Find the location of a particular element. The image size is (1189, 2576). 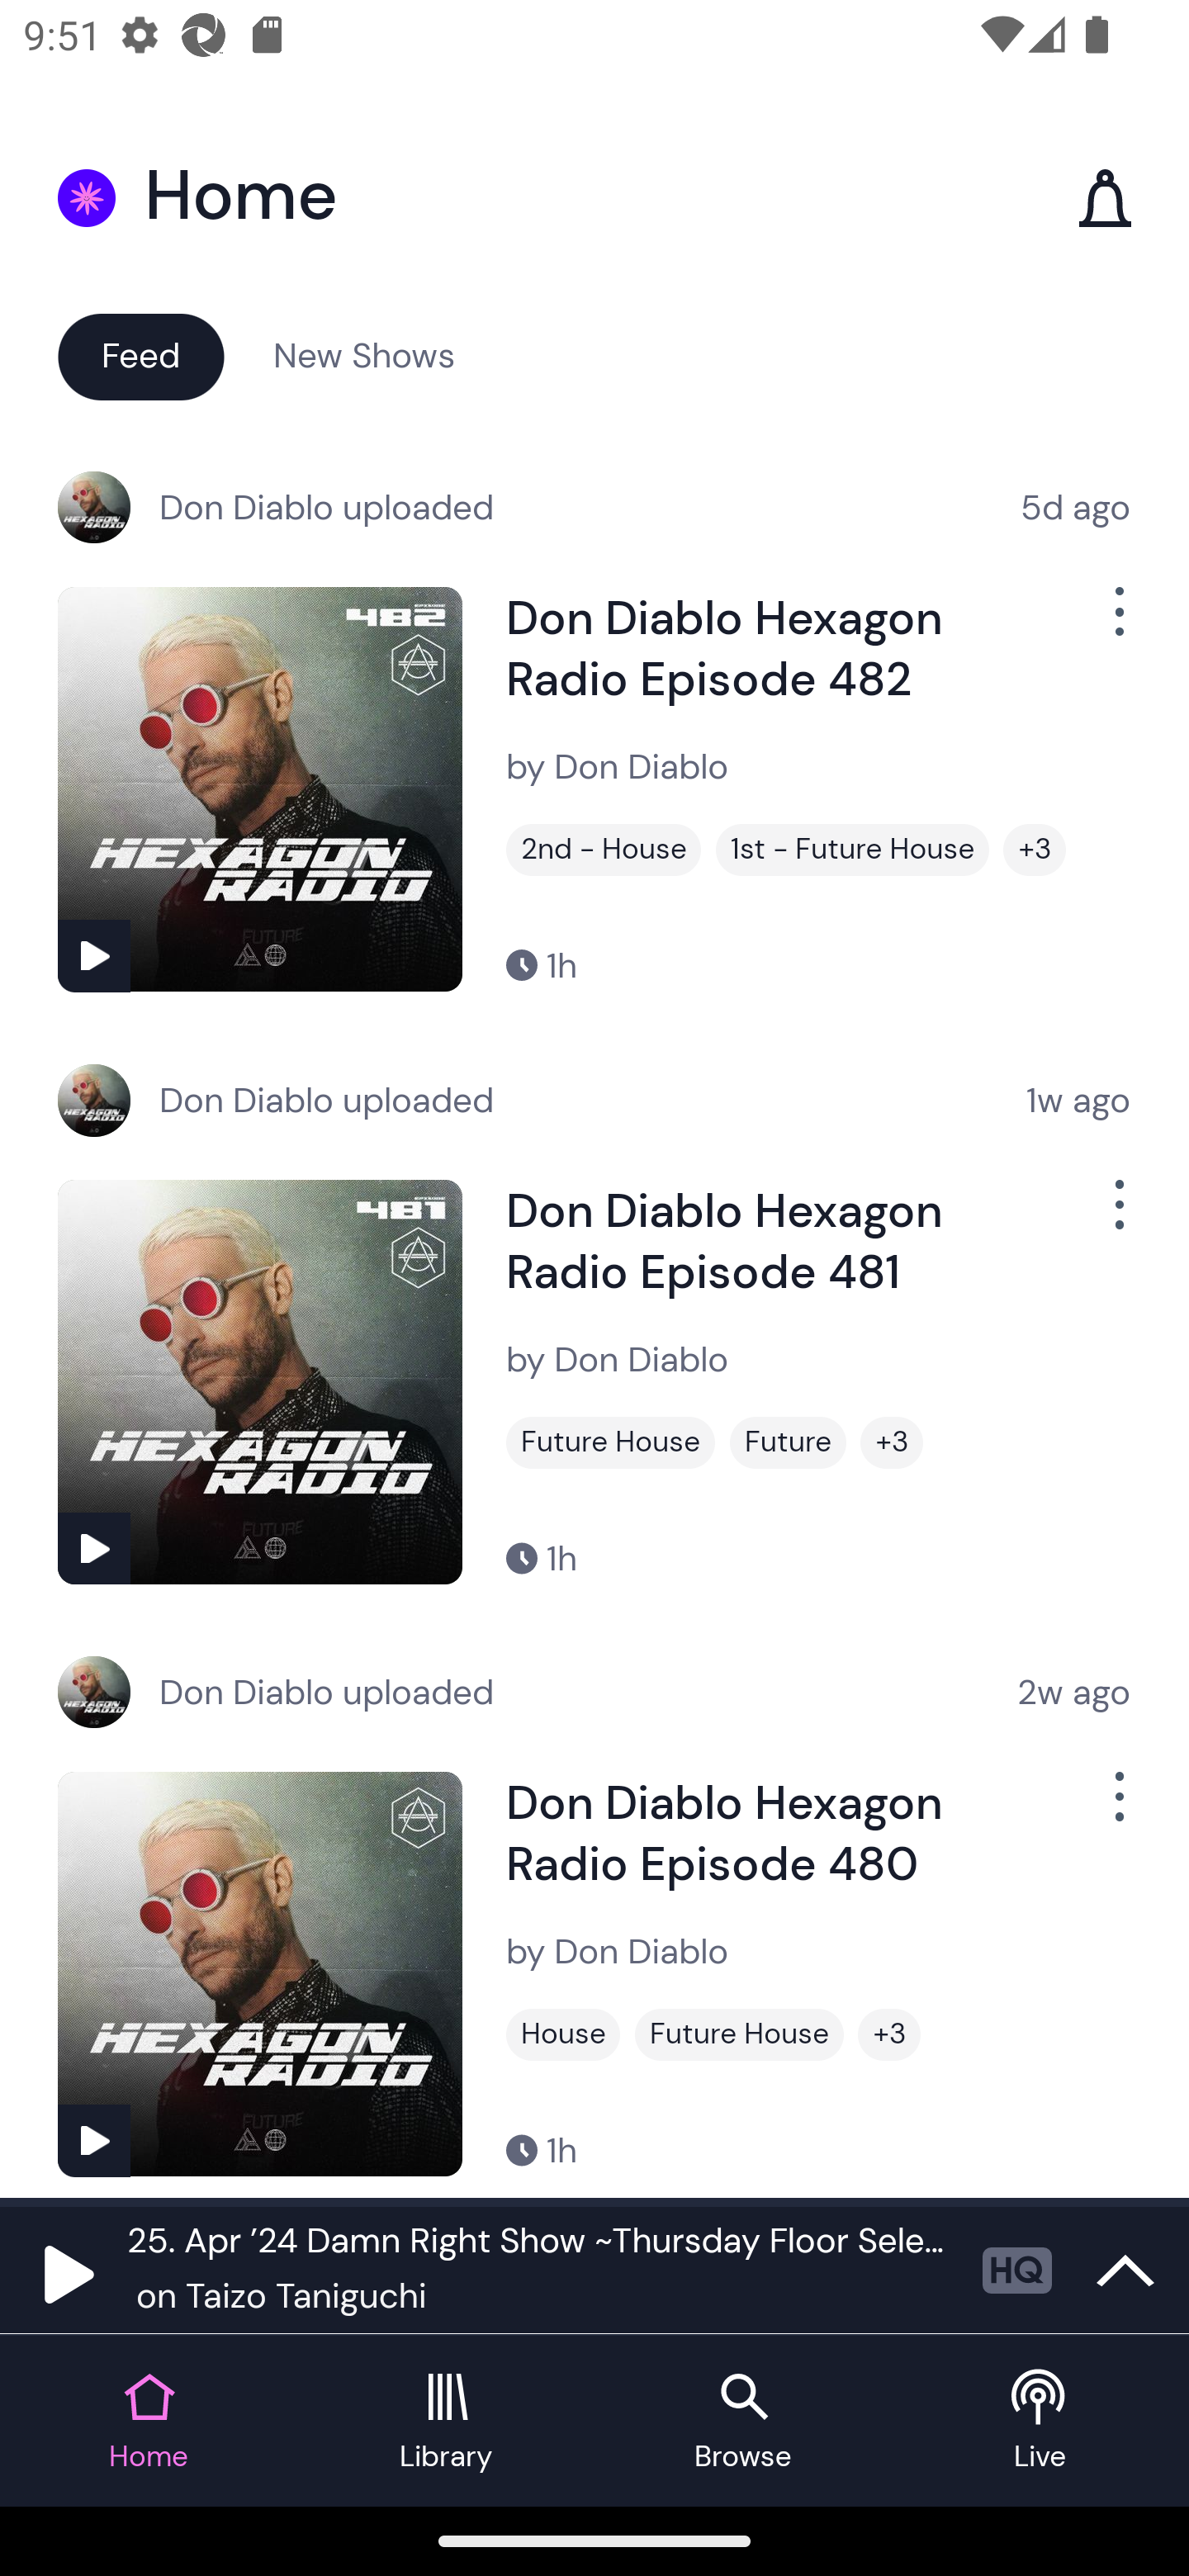

Show Options Menu Button is located at coordinates (1116, 1810).